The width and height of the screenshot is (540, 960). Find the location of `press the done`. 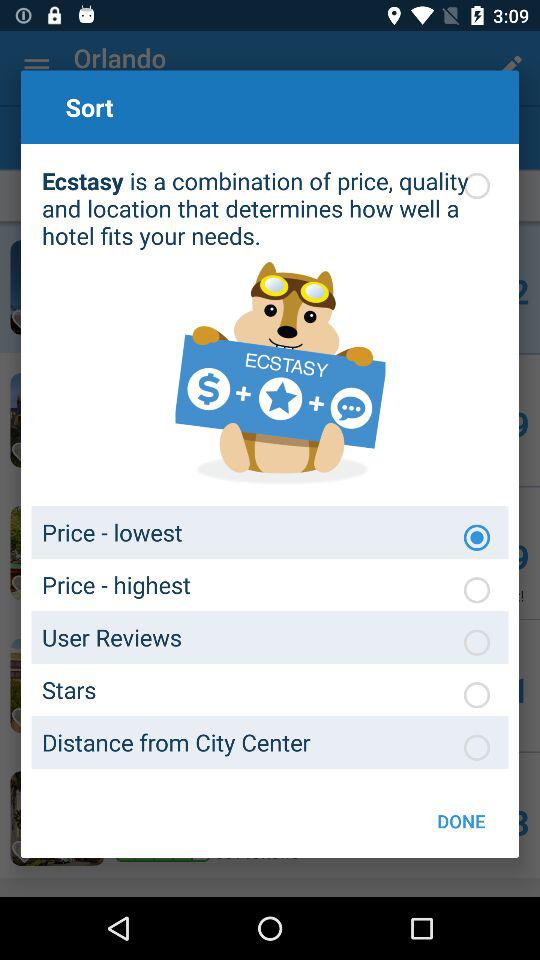

press the done is located at coordinates (461, 820).